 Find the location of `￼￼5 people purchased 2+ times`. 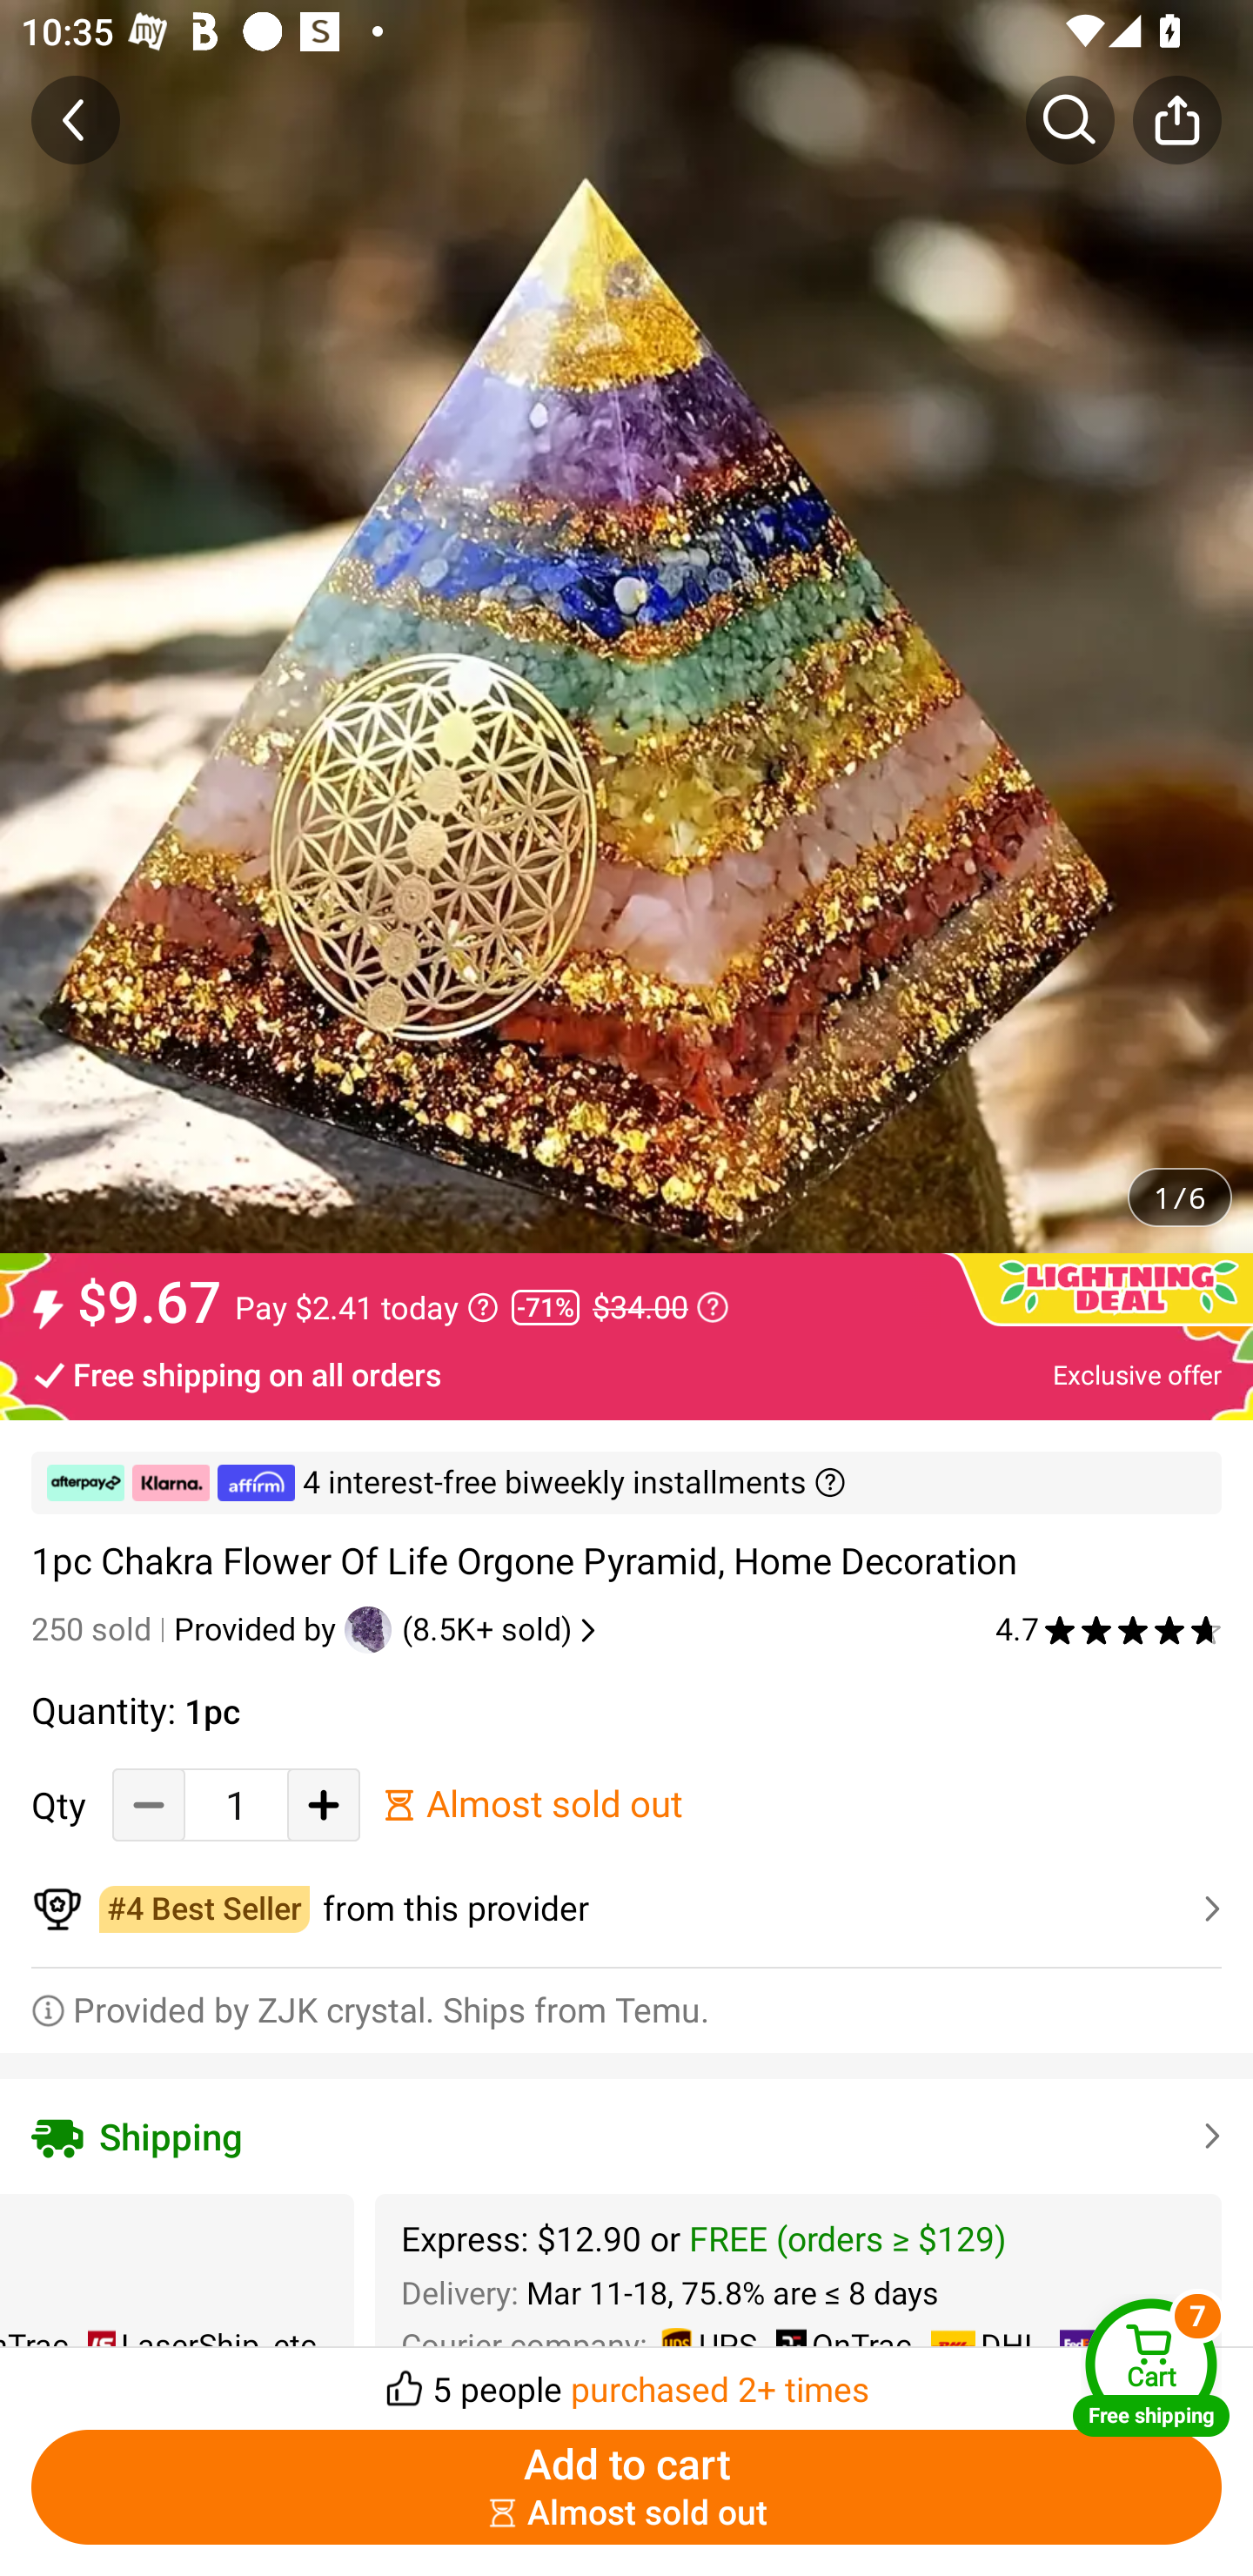

￼￼5 people purchased 2+ times is located at coordinates (626, 2379).